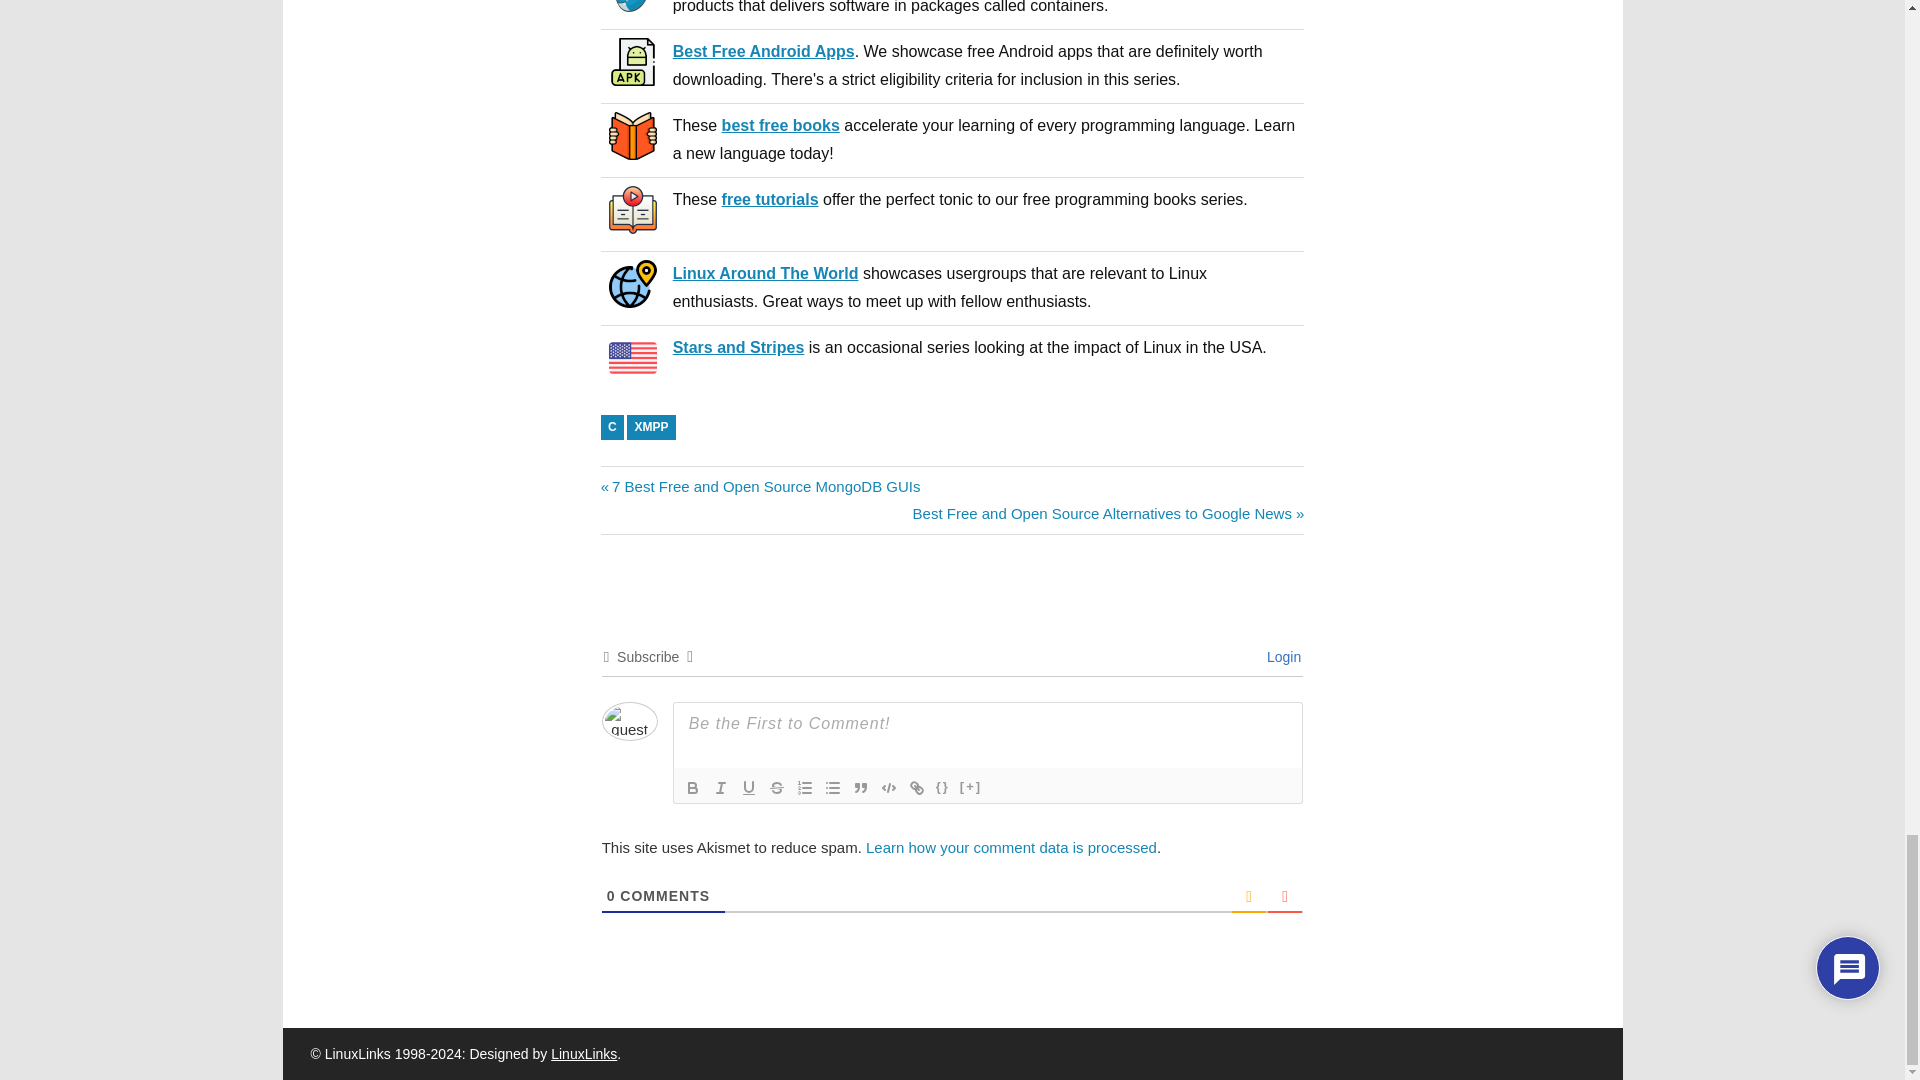 Image resolution: width=1920 pixels, height=1080 pixels. I want to click on Strike, so click(776, 788).